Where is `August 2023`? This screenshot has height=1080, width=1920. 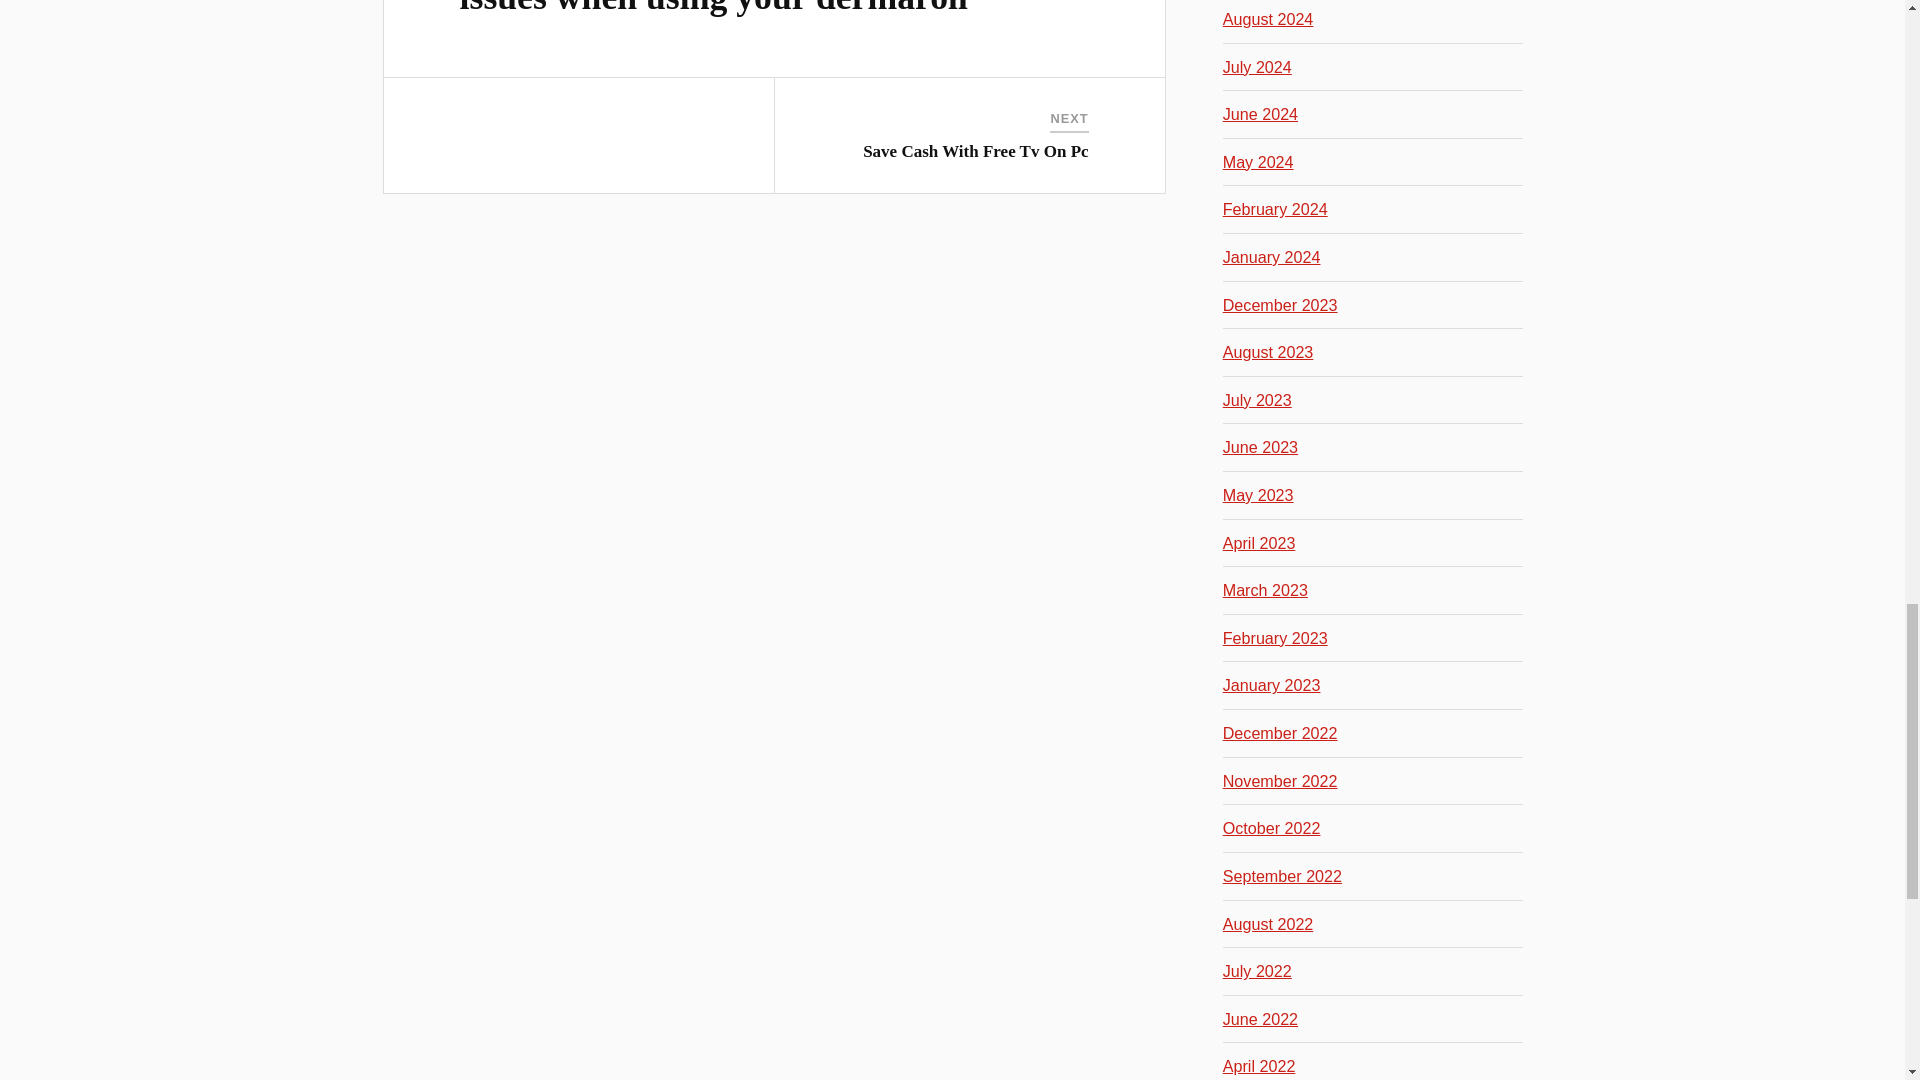
August 2023 is located at coordinates (1268, 352).